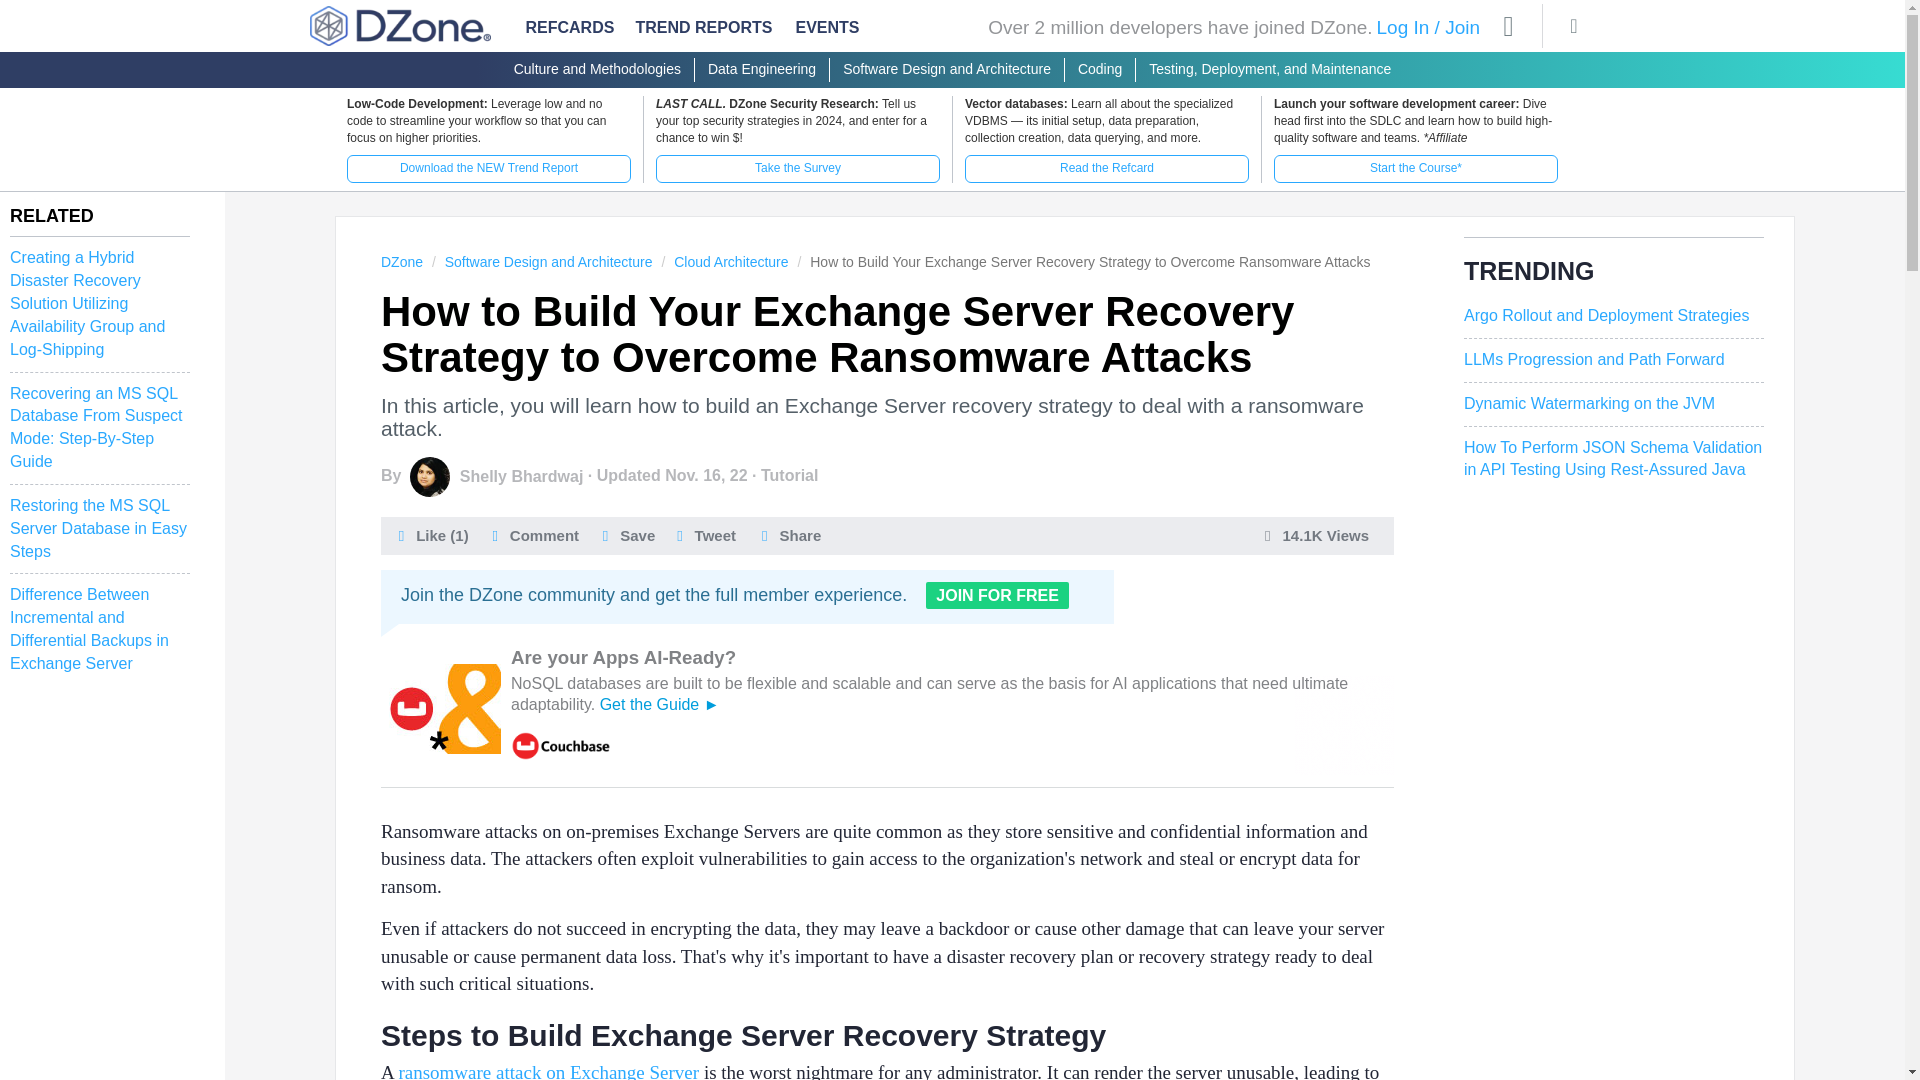 The width and height of the screenshot is (1920, 1080). Describe the element at coordinates (1402, 27) in the screenshot. I see `Log In` at that location.